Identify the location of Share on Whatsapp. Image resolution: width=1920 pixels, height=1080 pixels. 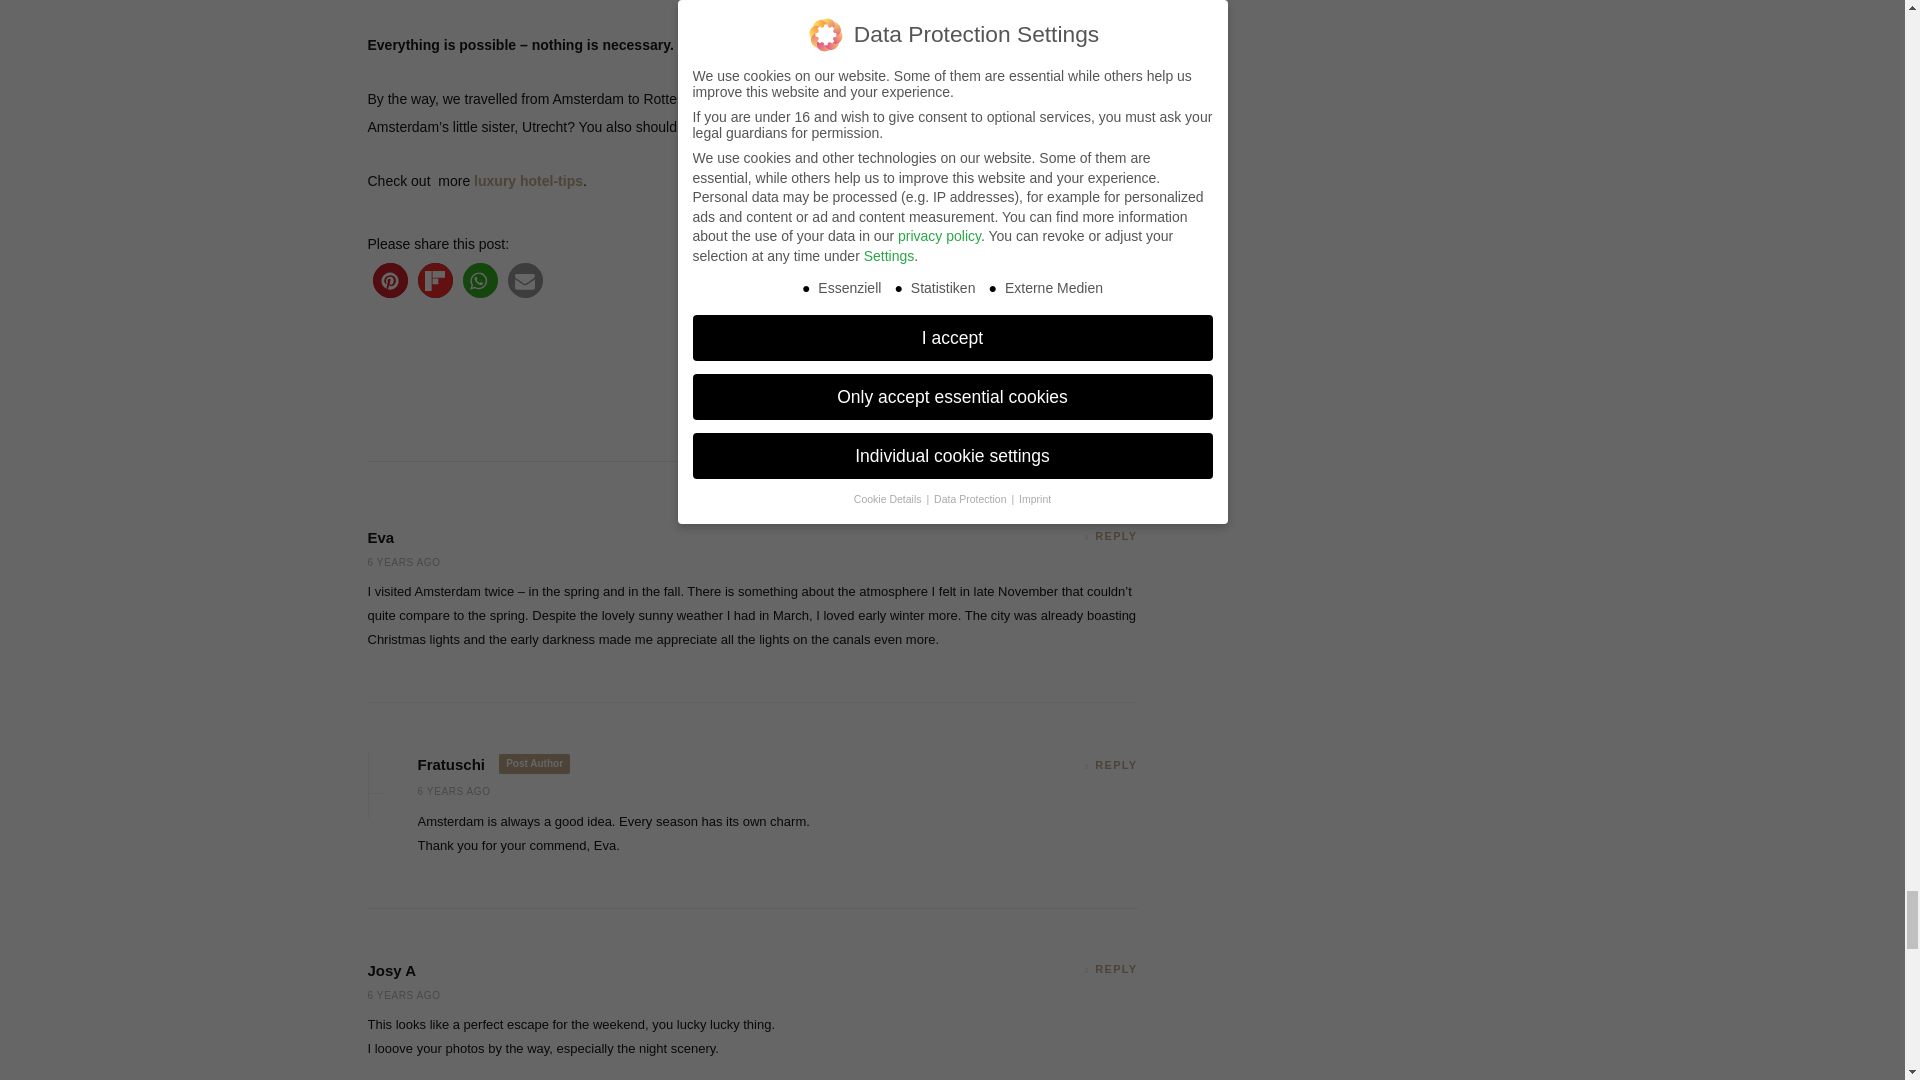
(480, 280).